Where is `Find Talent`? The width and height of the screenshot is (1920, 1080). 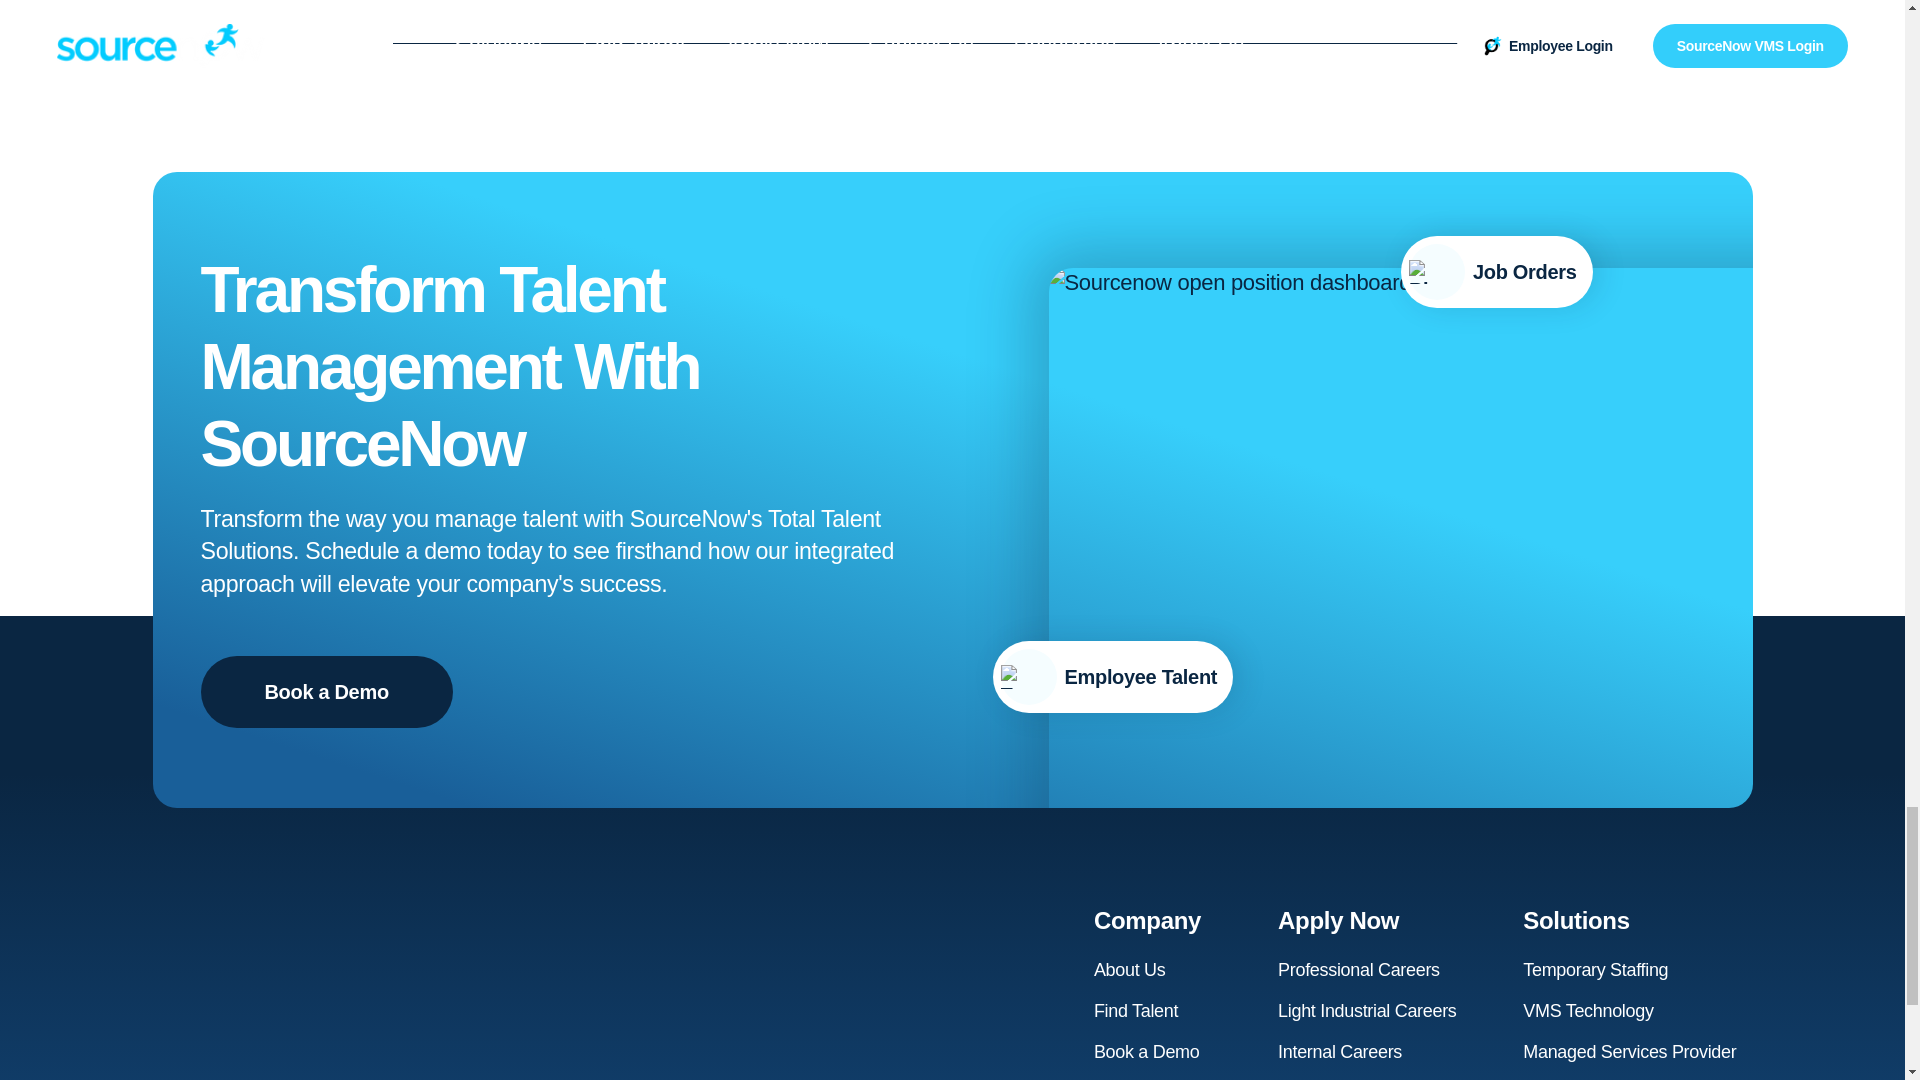
Find Talent is located at coordinates (1136, 1012).